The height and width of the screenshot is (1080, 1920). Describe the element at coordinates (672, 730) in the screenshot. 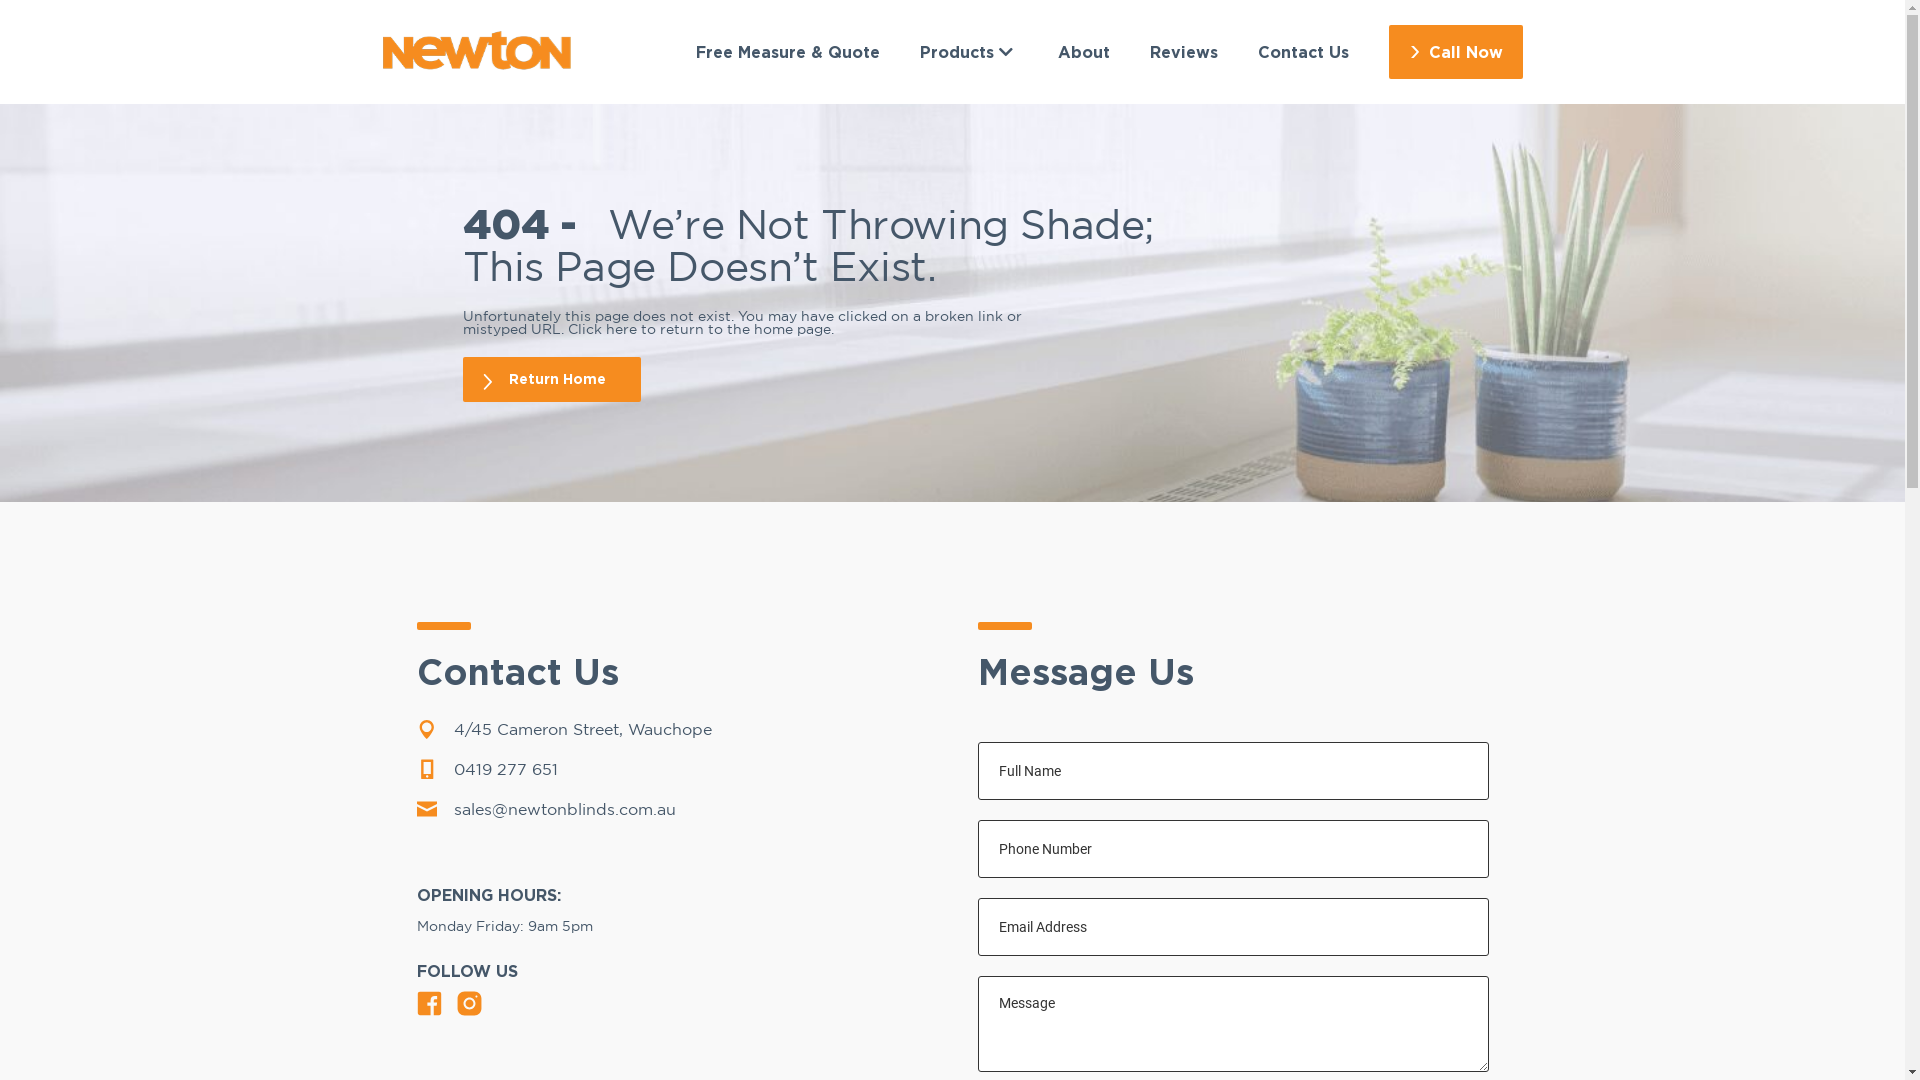

I see `4/45 Cameron Street, Wauchope` at that location.